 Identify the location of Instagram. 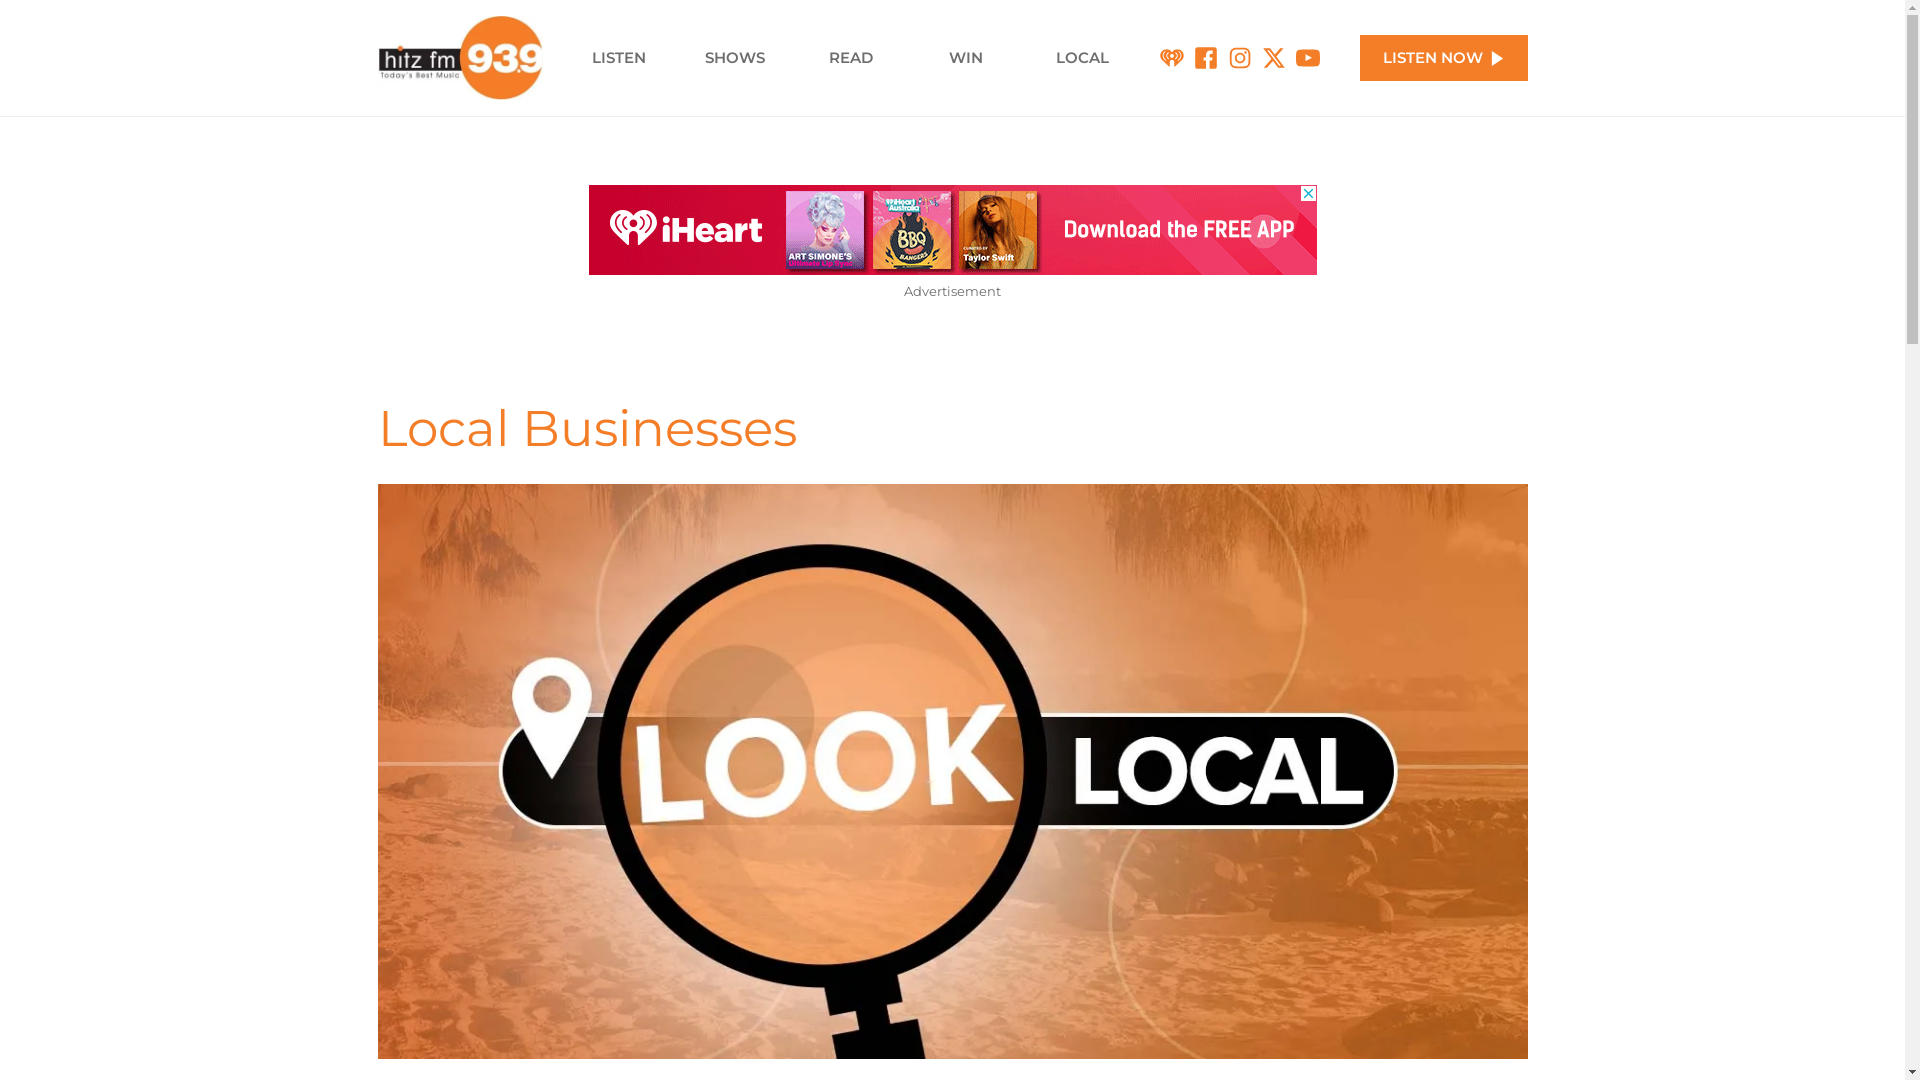
(1240, 58).